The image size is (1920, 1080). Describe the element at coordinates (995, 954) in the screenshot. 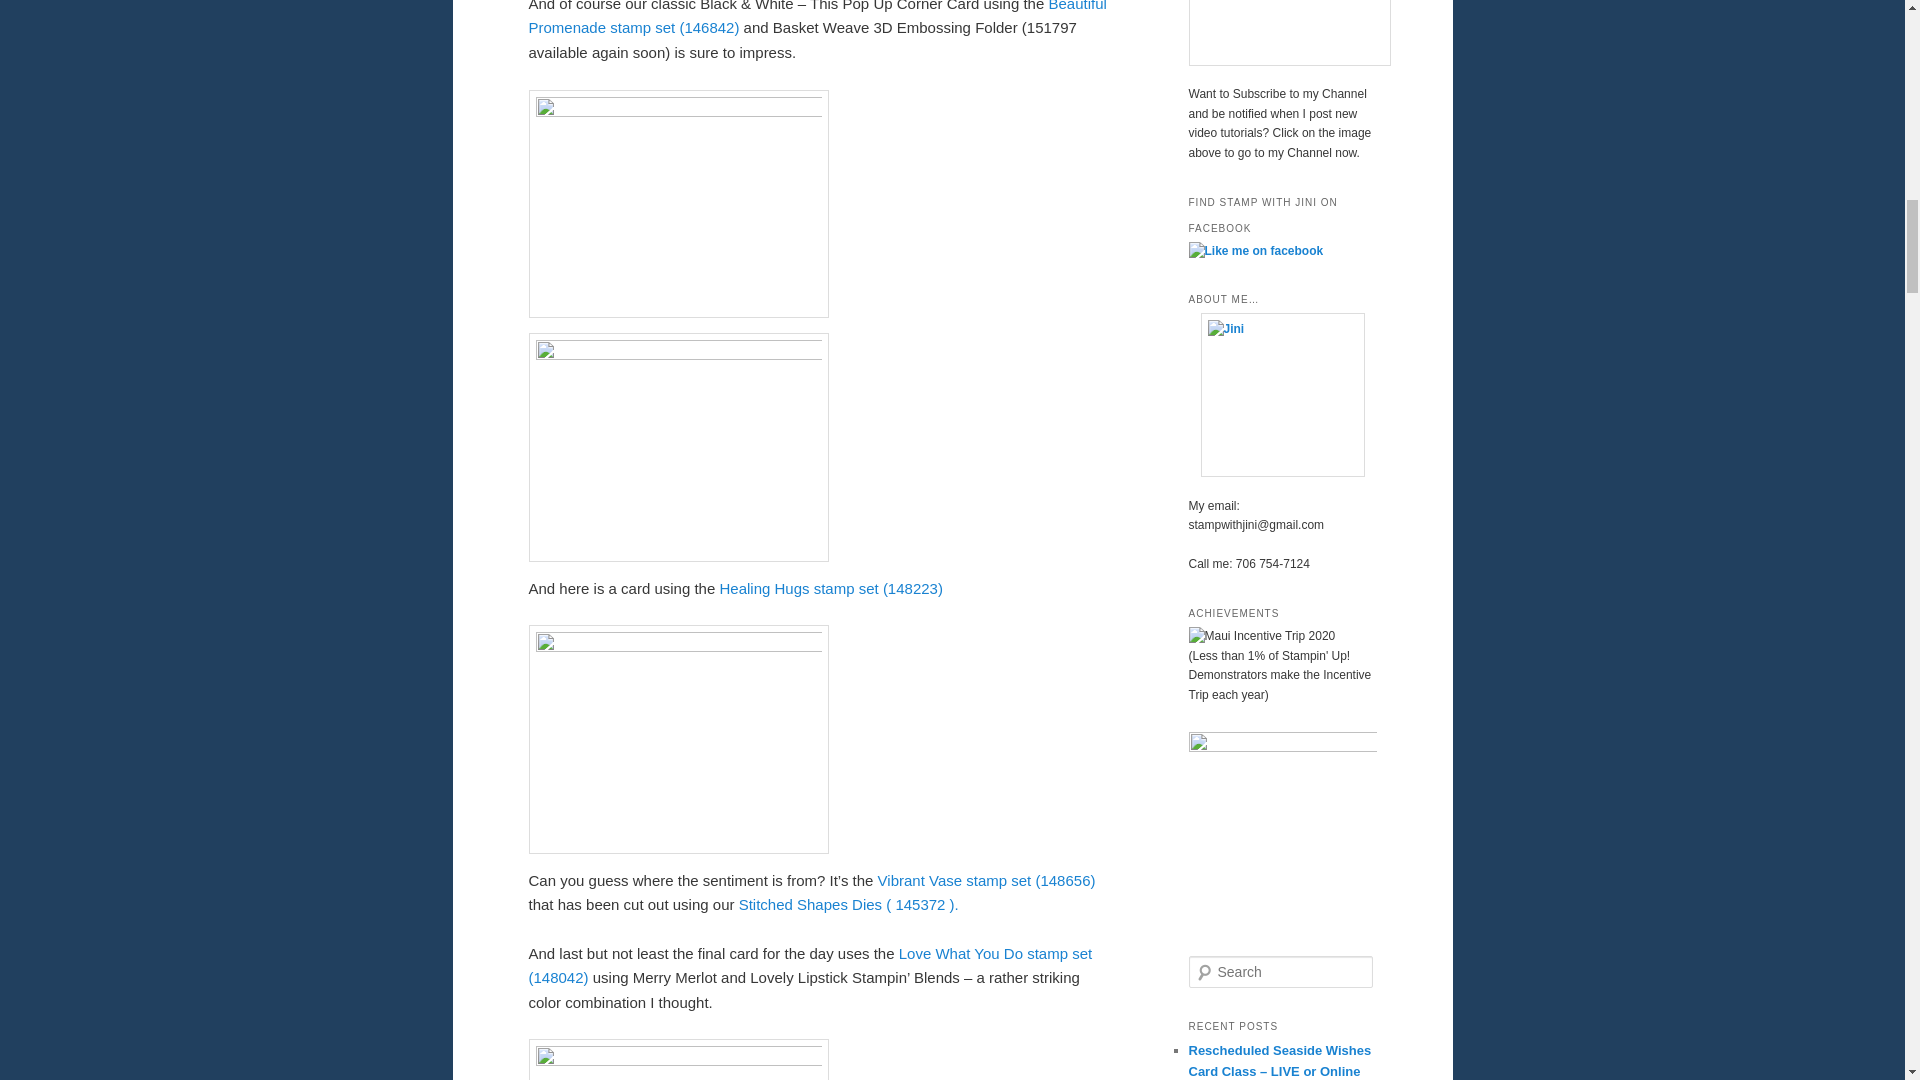

I see `Love What You Do stamp set` at that location.